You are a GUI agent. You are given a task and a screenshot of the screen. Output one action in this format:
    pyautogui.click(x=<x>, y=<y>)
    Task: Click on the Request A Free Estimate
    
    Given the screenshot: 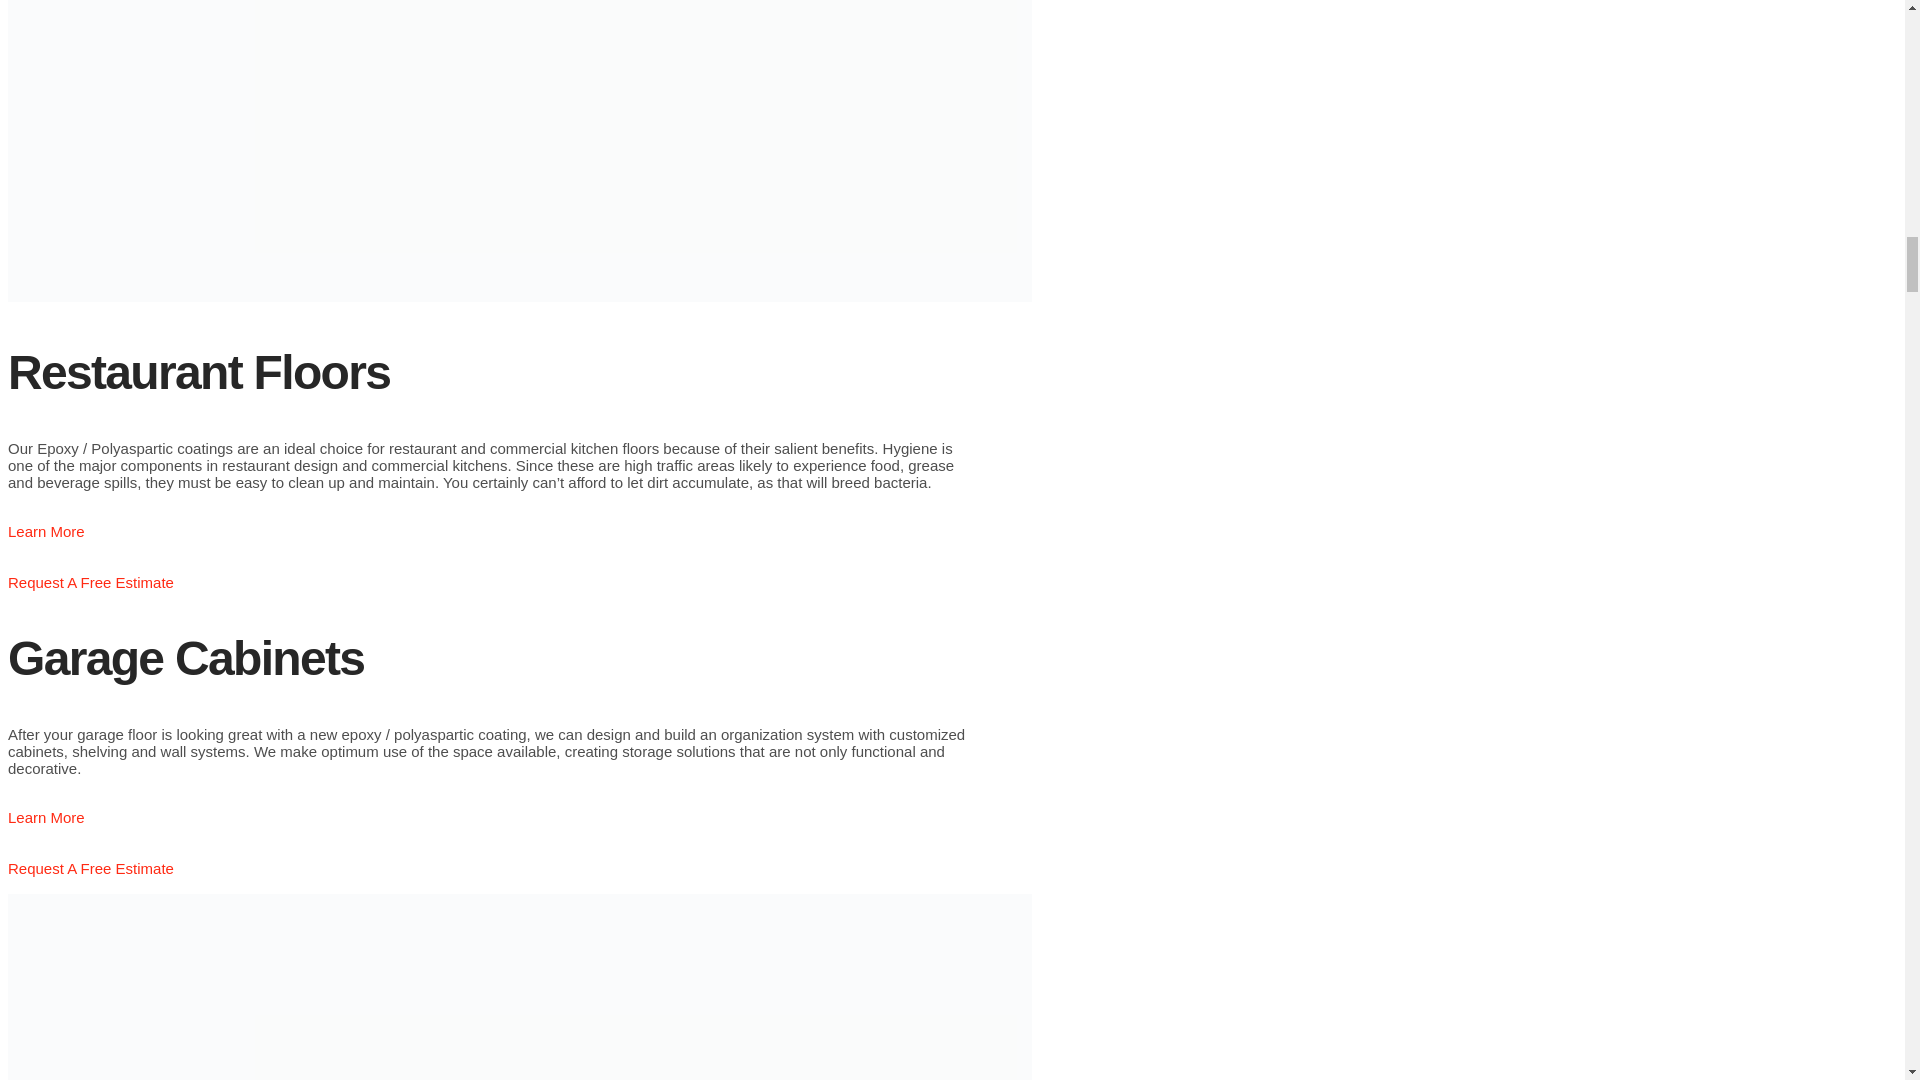 What is the action you would take?
    pyautogui.click(x=90, y=876)
    